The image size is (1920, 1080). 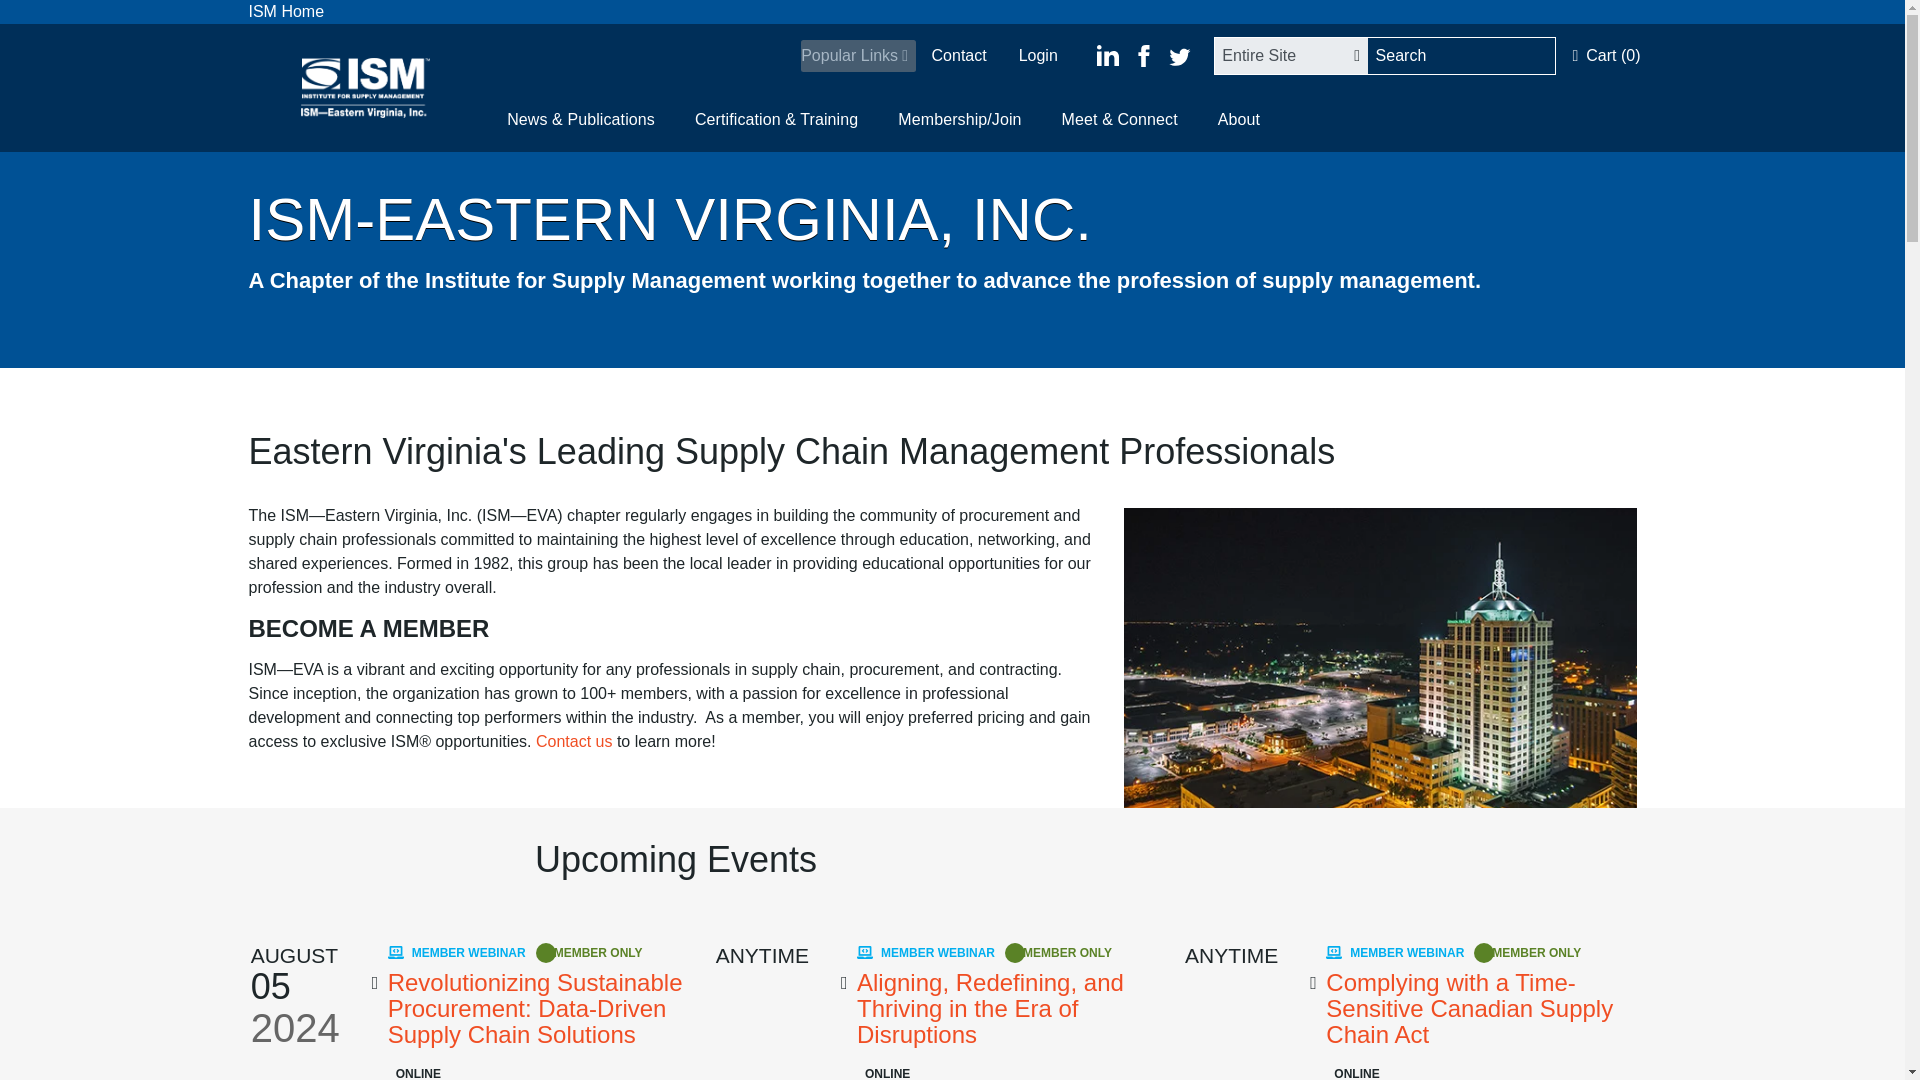 What do you see at coordinates (1030, 56) in the screenshot?
I see `Login` at bounding box center [1030, 56].